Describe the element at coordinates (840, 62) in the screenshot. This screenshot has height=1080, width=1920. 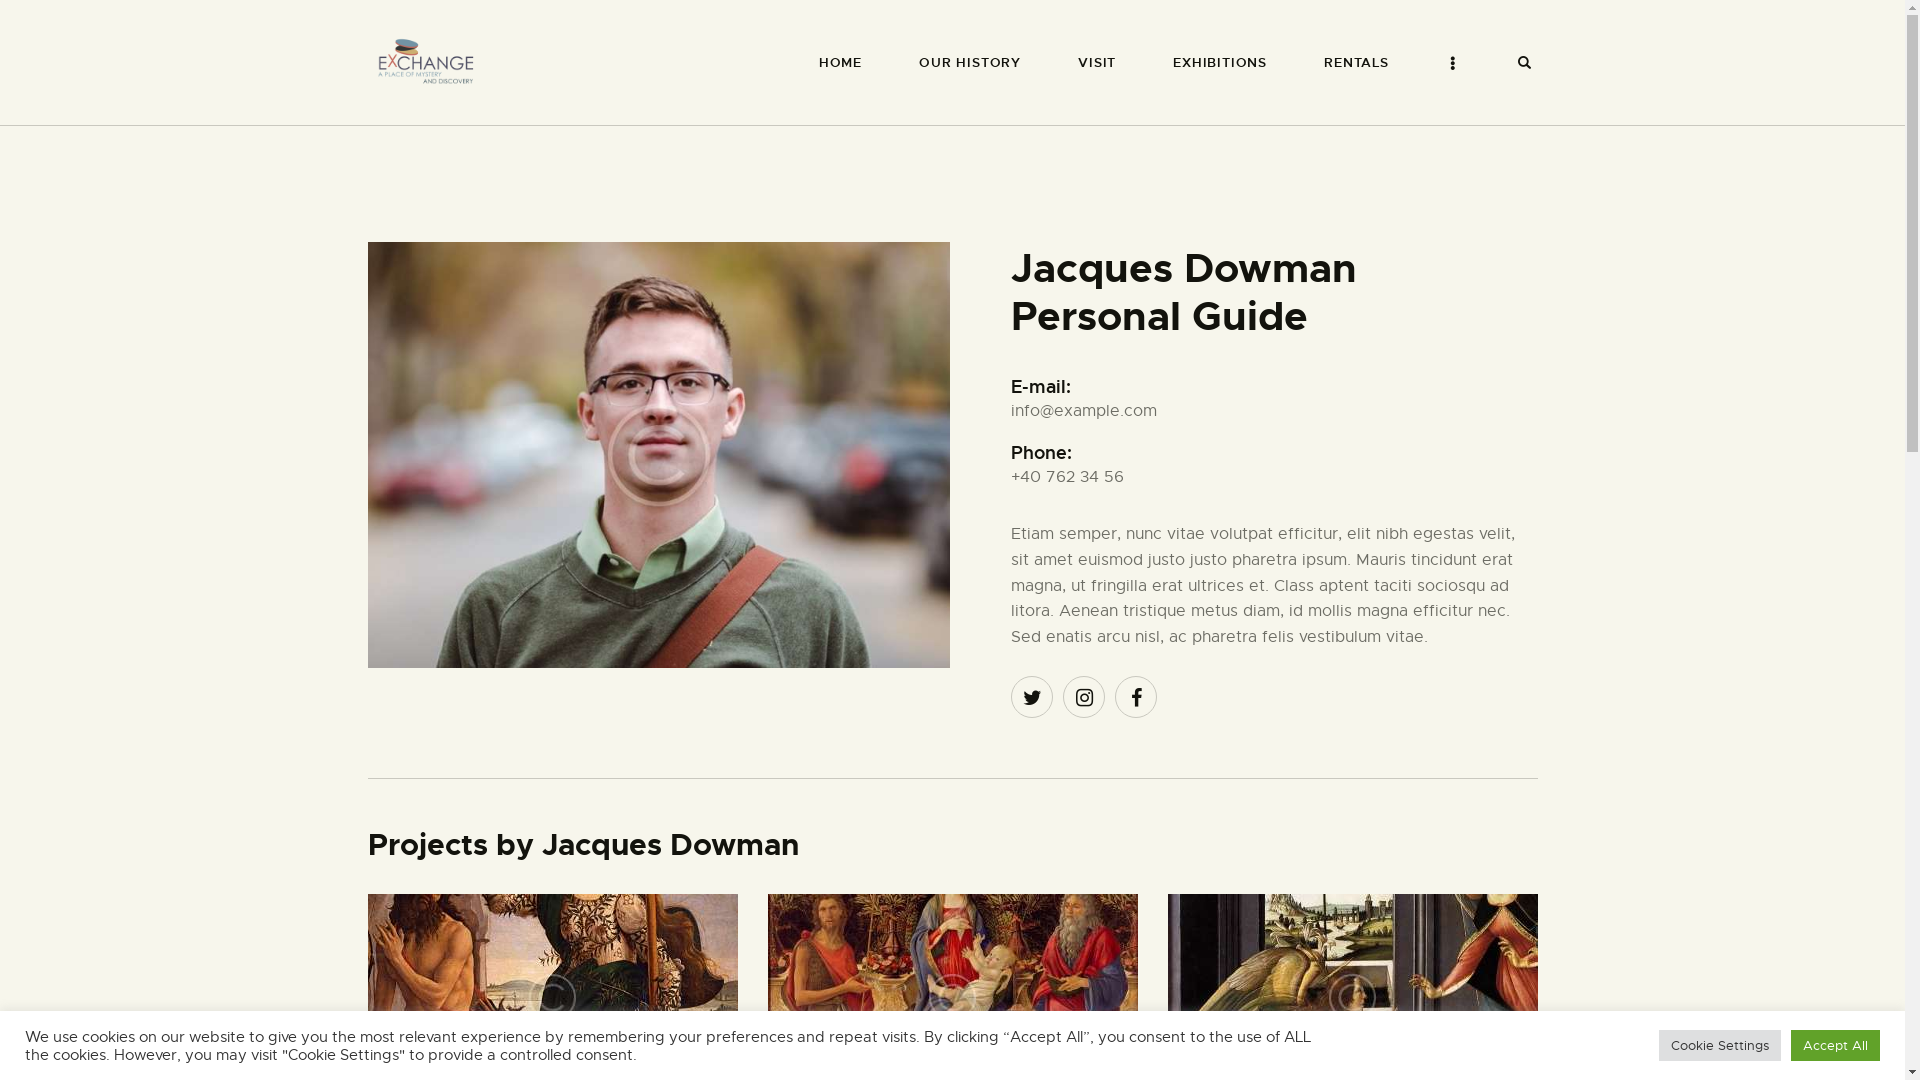
I see `HOME` at that location.